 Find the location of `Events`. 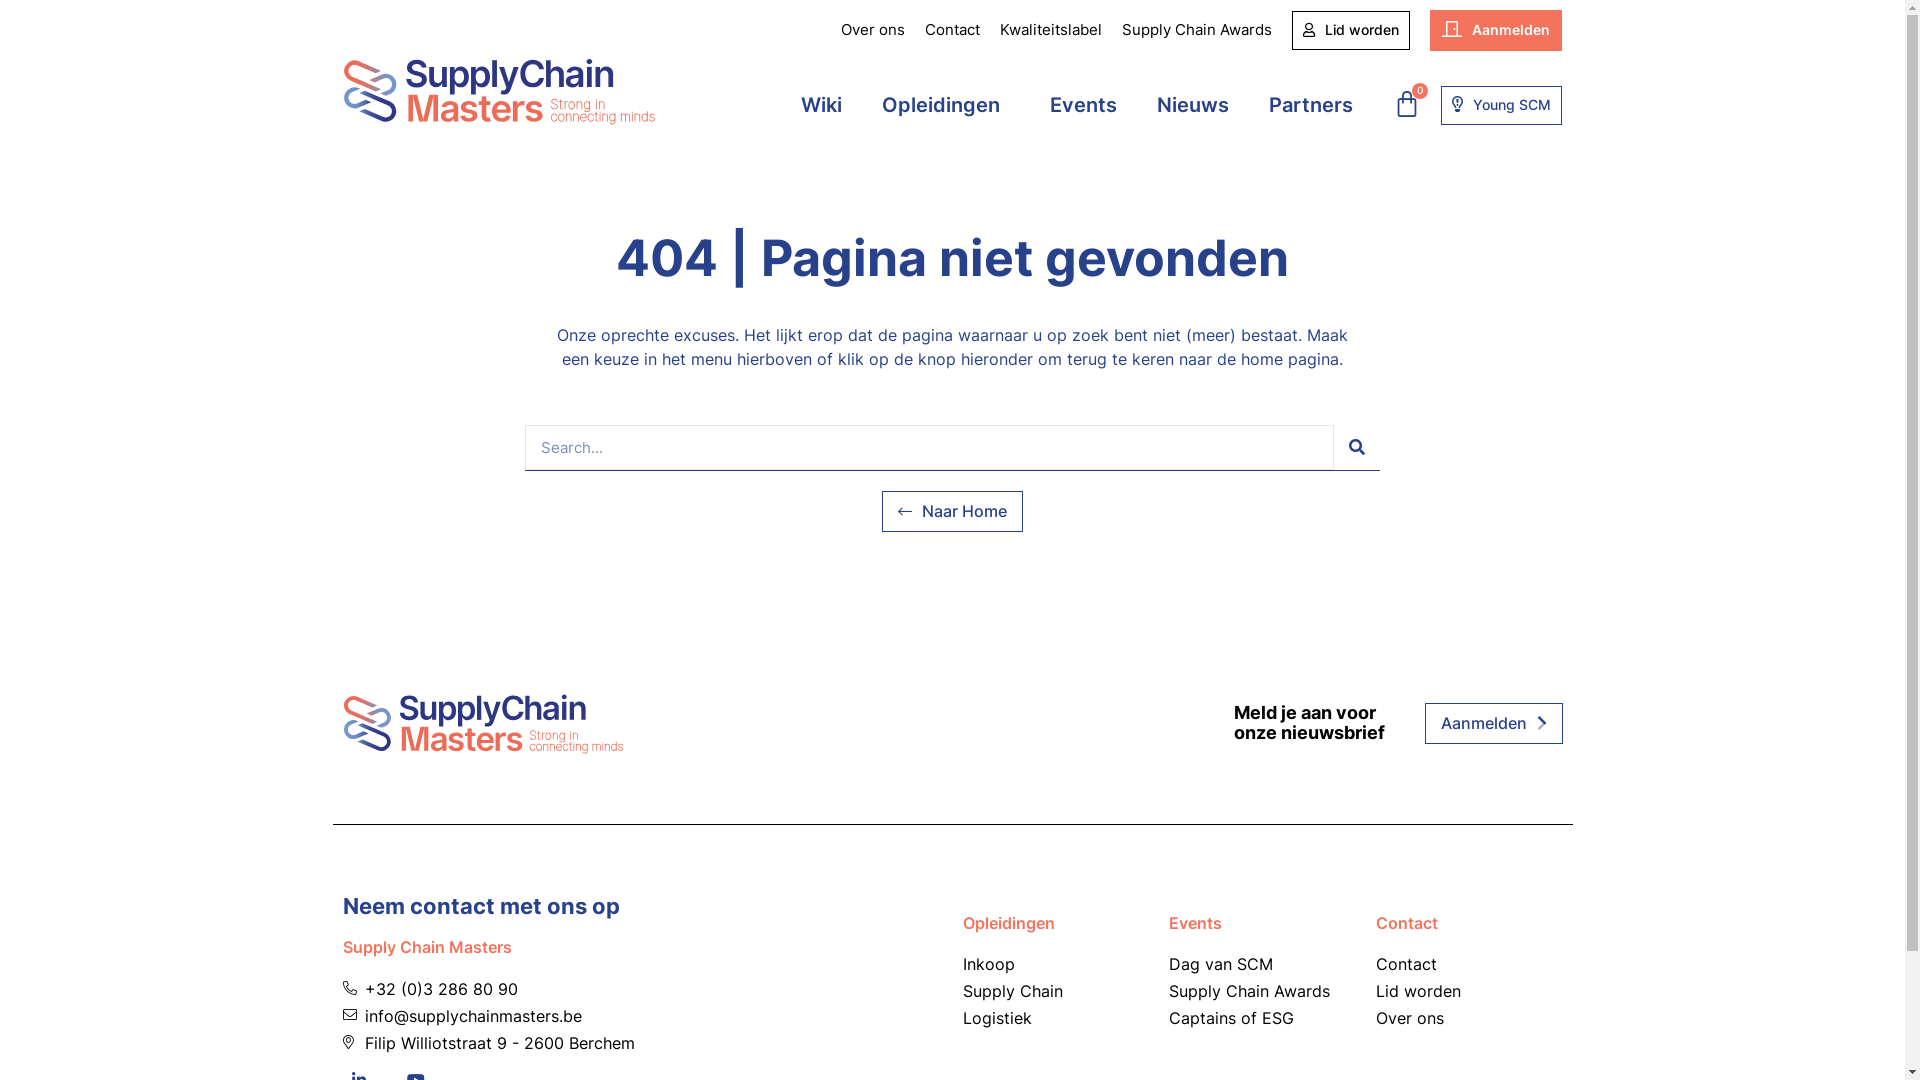

Events is located at coordinates (1084, 105).